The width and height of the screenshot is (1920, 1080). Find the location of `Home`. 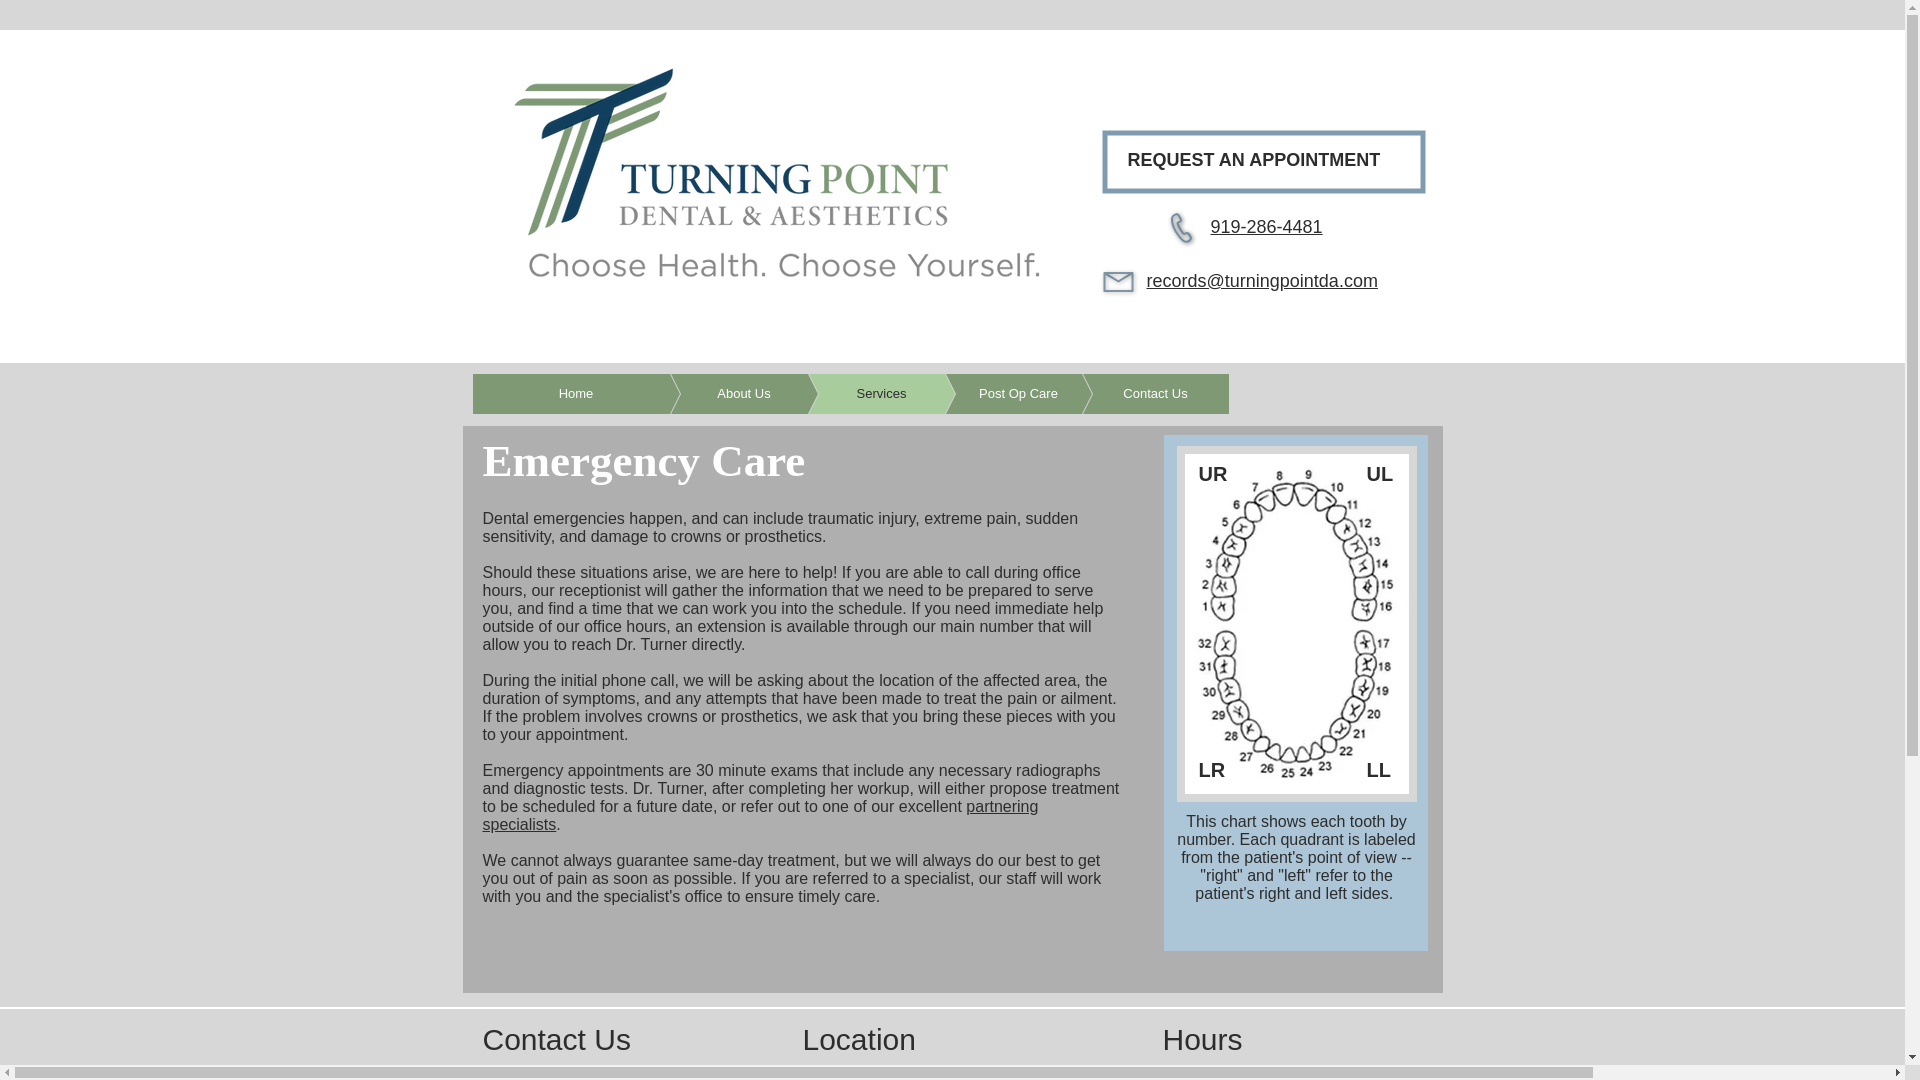

Home is located at coordinates (576, 393).